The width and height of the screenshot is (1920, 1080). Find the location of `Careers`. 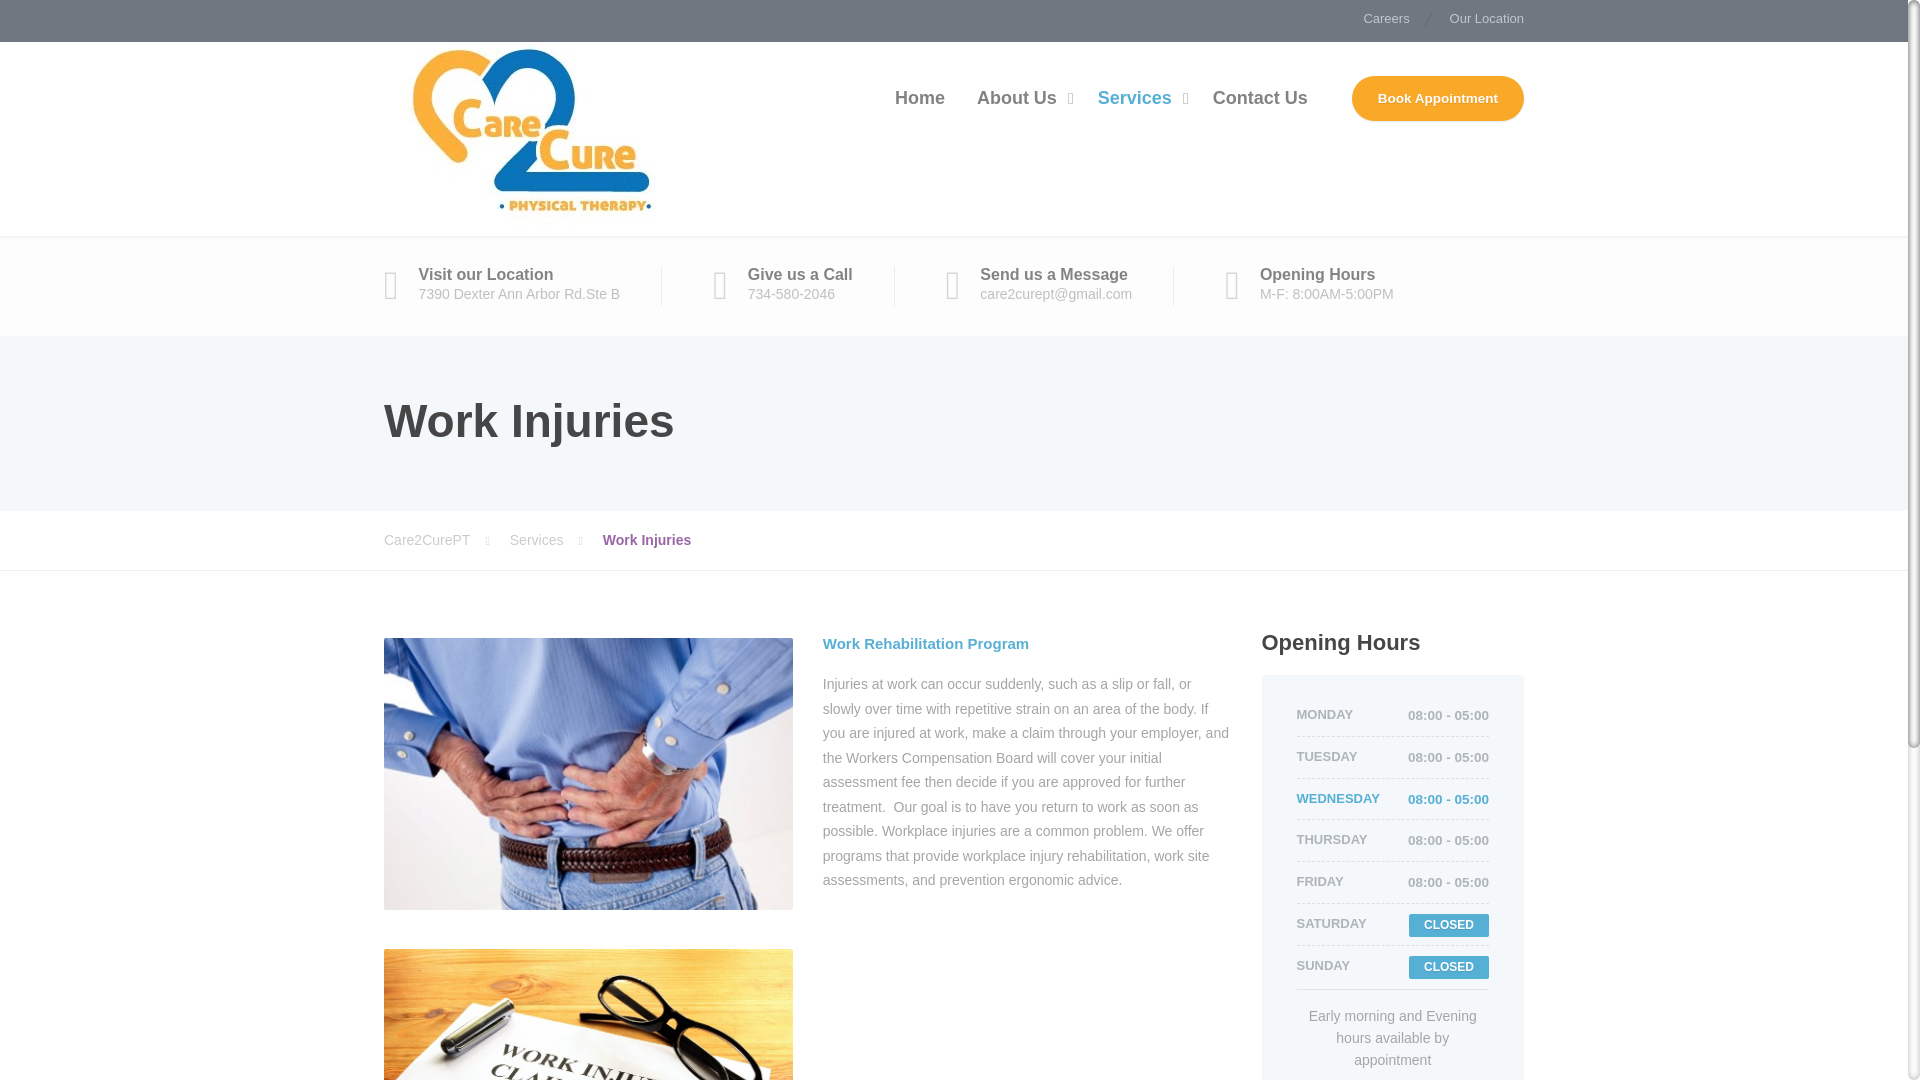

Careers is located at coordinates (1386, 21).